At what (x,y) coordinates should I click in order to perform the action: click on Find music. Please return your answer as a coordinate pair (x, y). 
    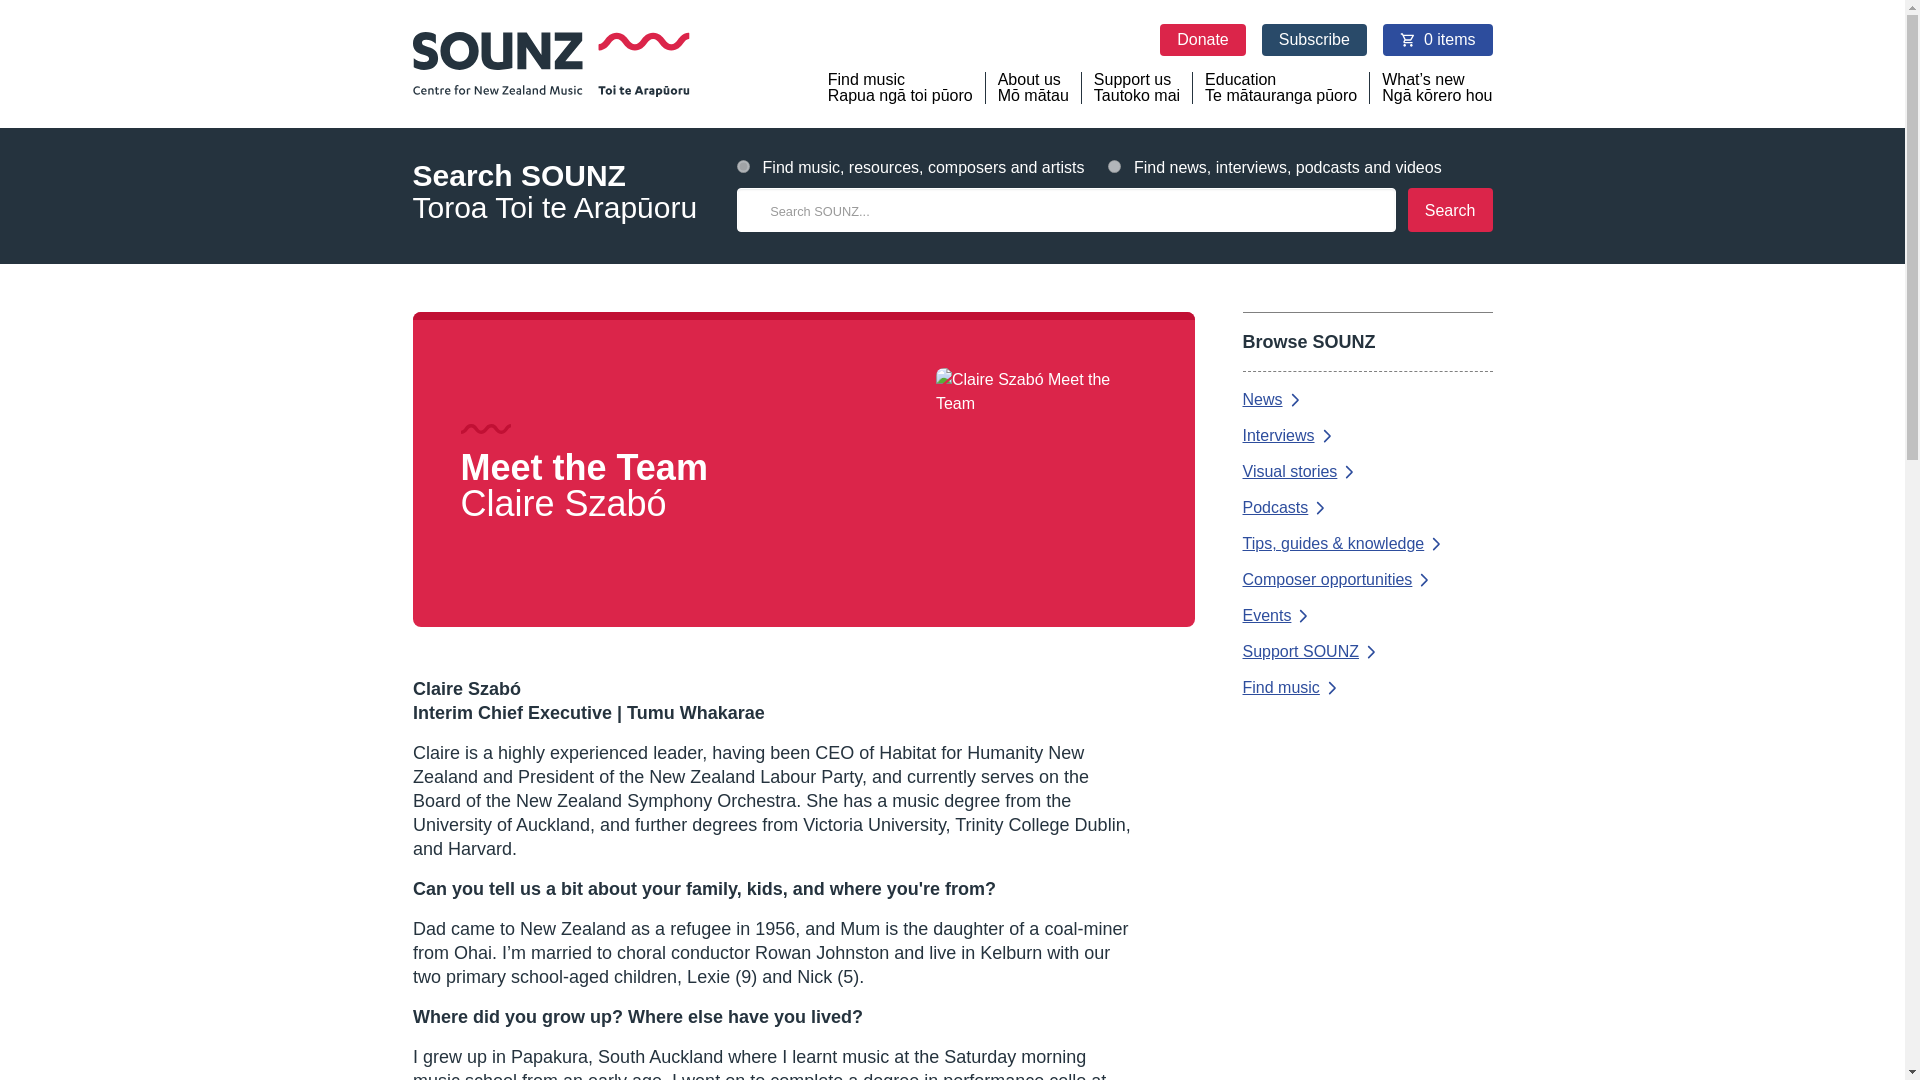
    Looking at the image, I should click on (1202, 40).